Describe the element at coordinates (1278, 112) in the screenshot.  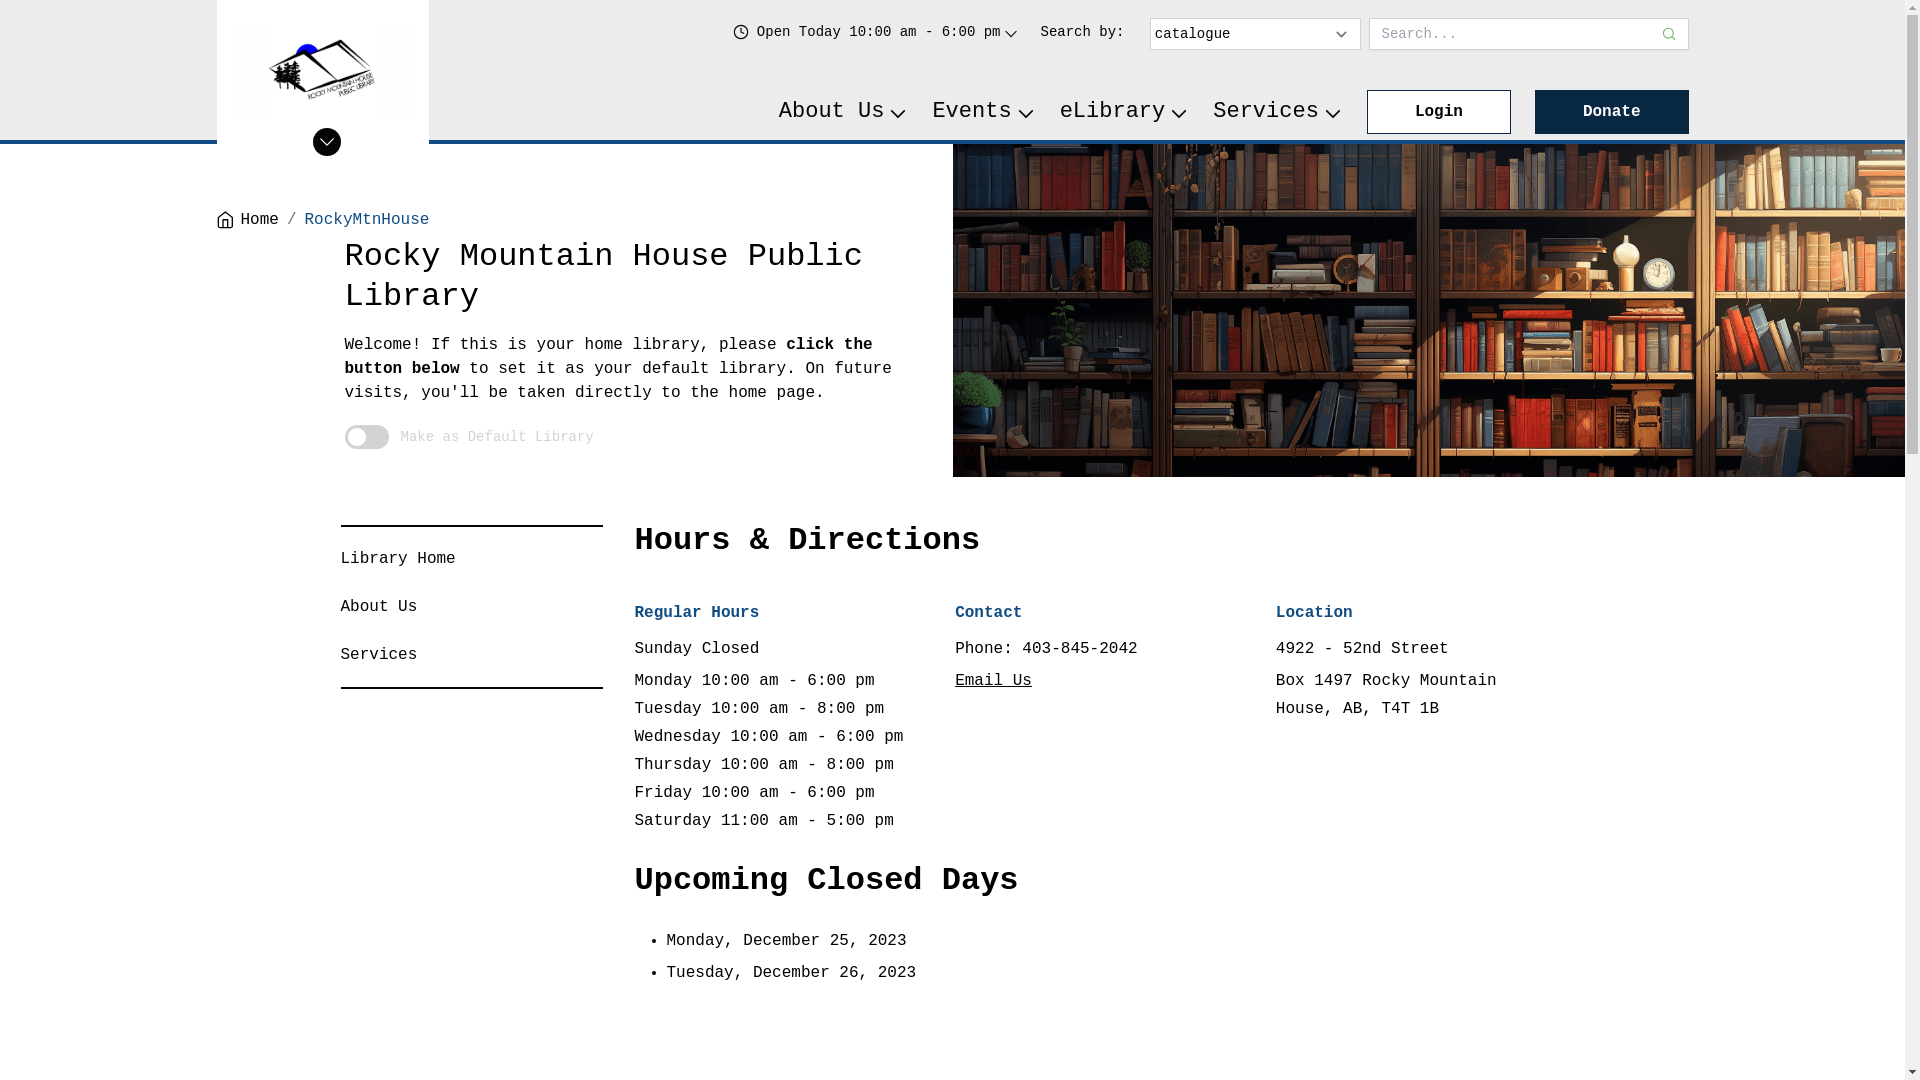
I see `Services` at that location.